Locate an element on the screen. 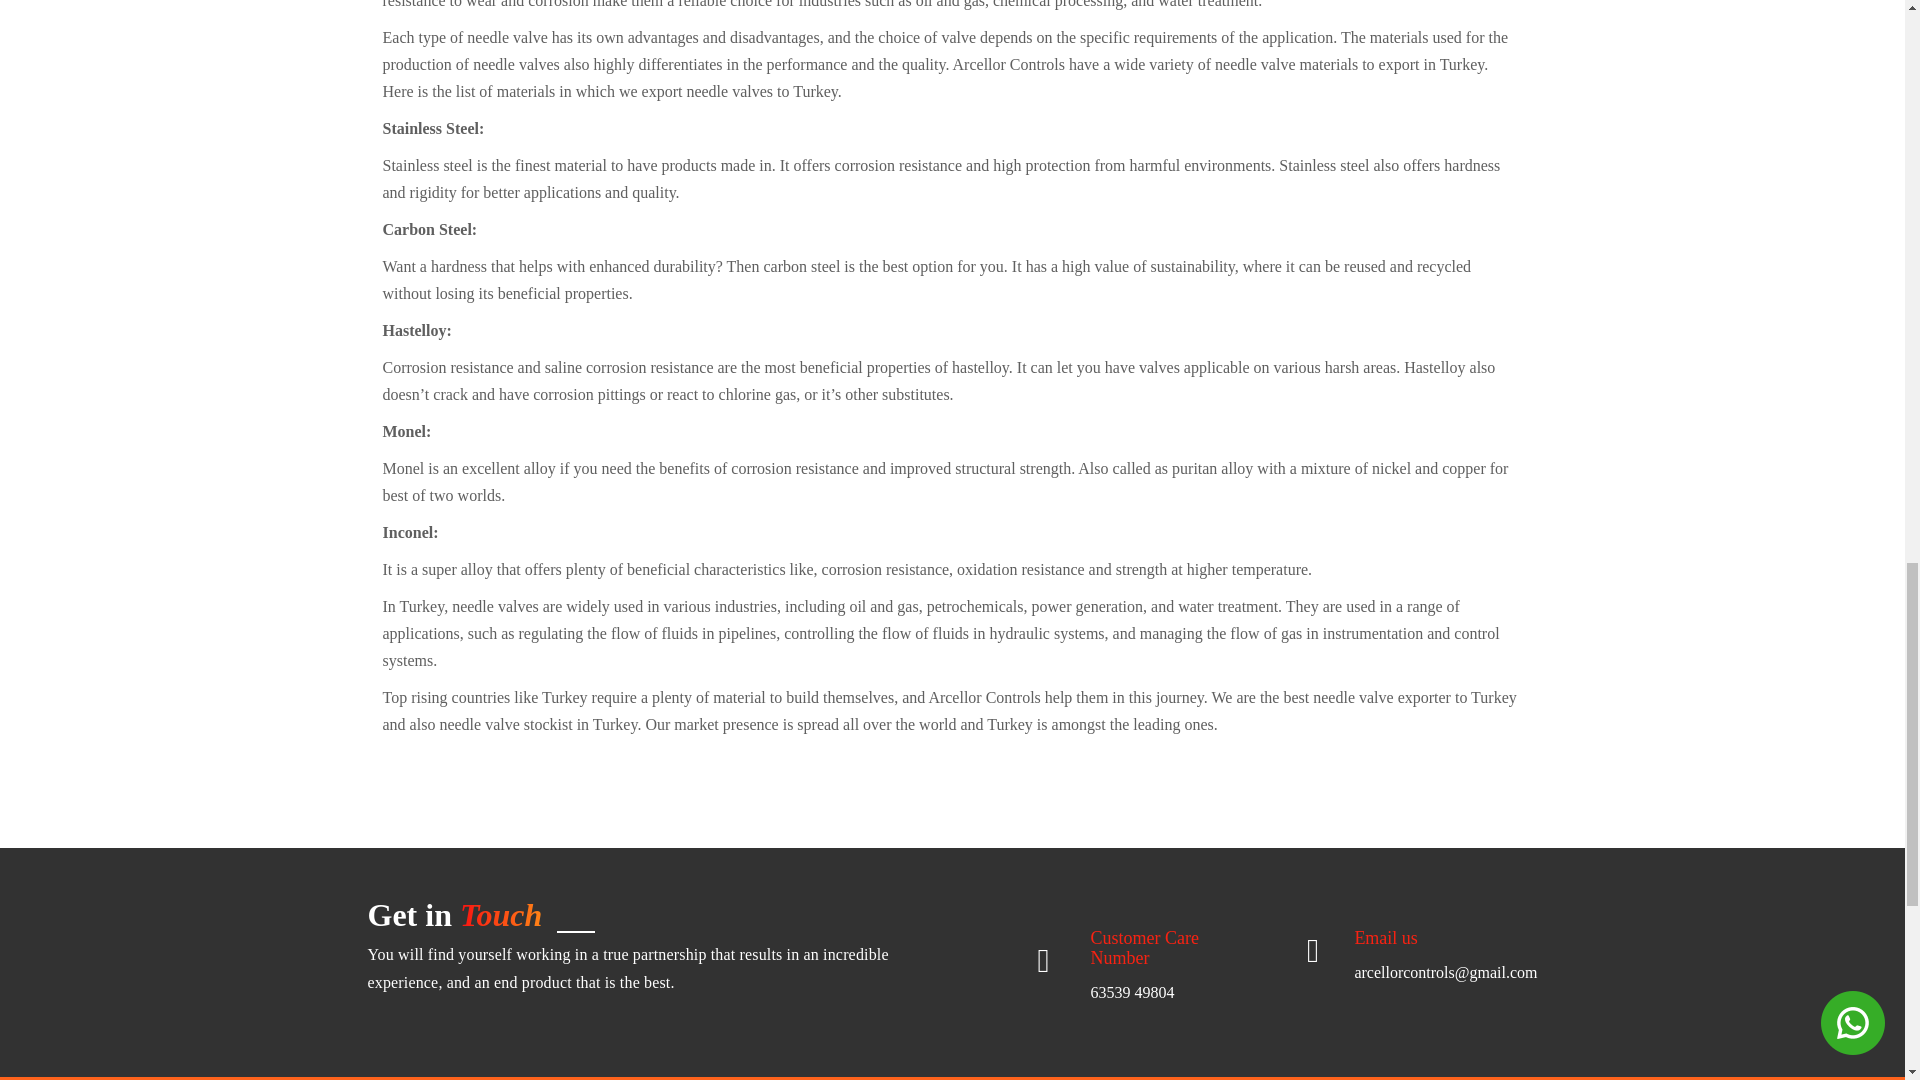 This screenshot has width=1920, height=1080. 63539 49804 is located at coordinates (1132, 992).